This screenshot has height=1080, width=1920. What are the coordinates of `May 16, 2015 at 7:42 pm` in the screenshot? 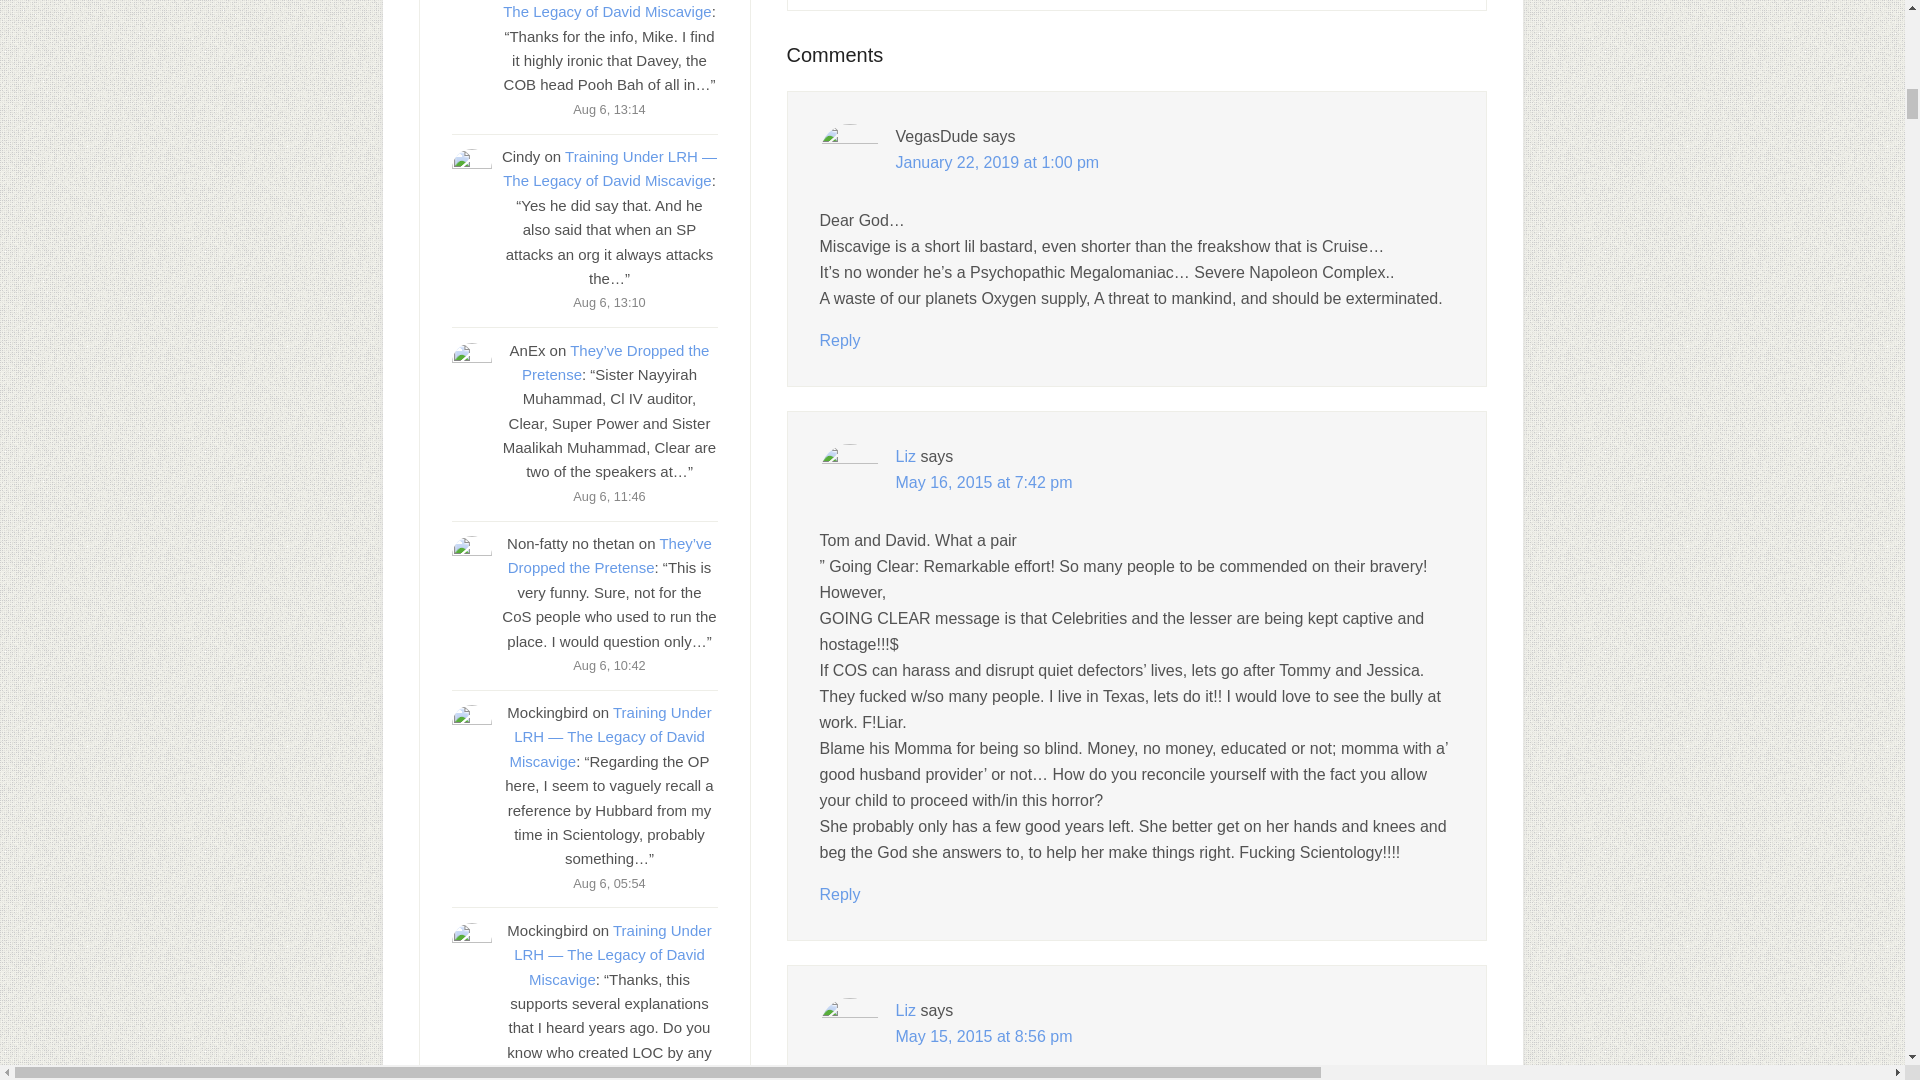 It's located at (984, 482).